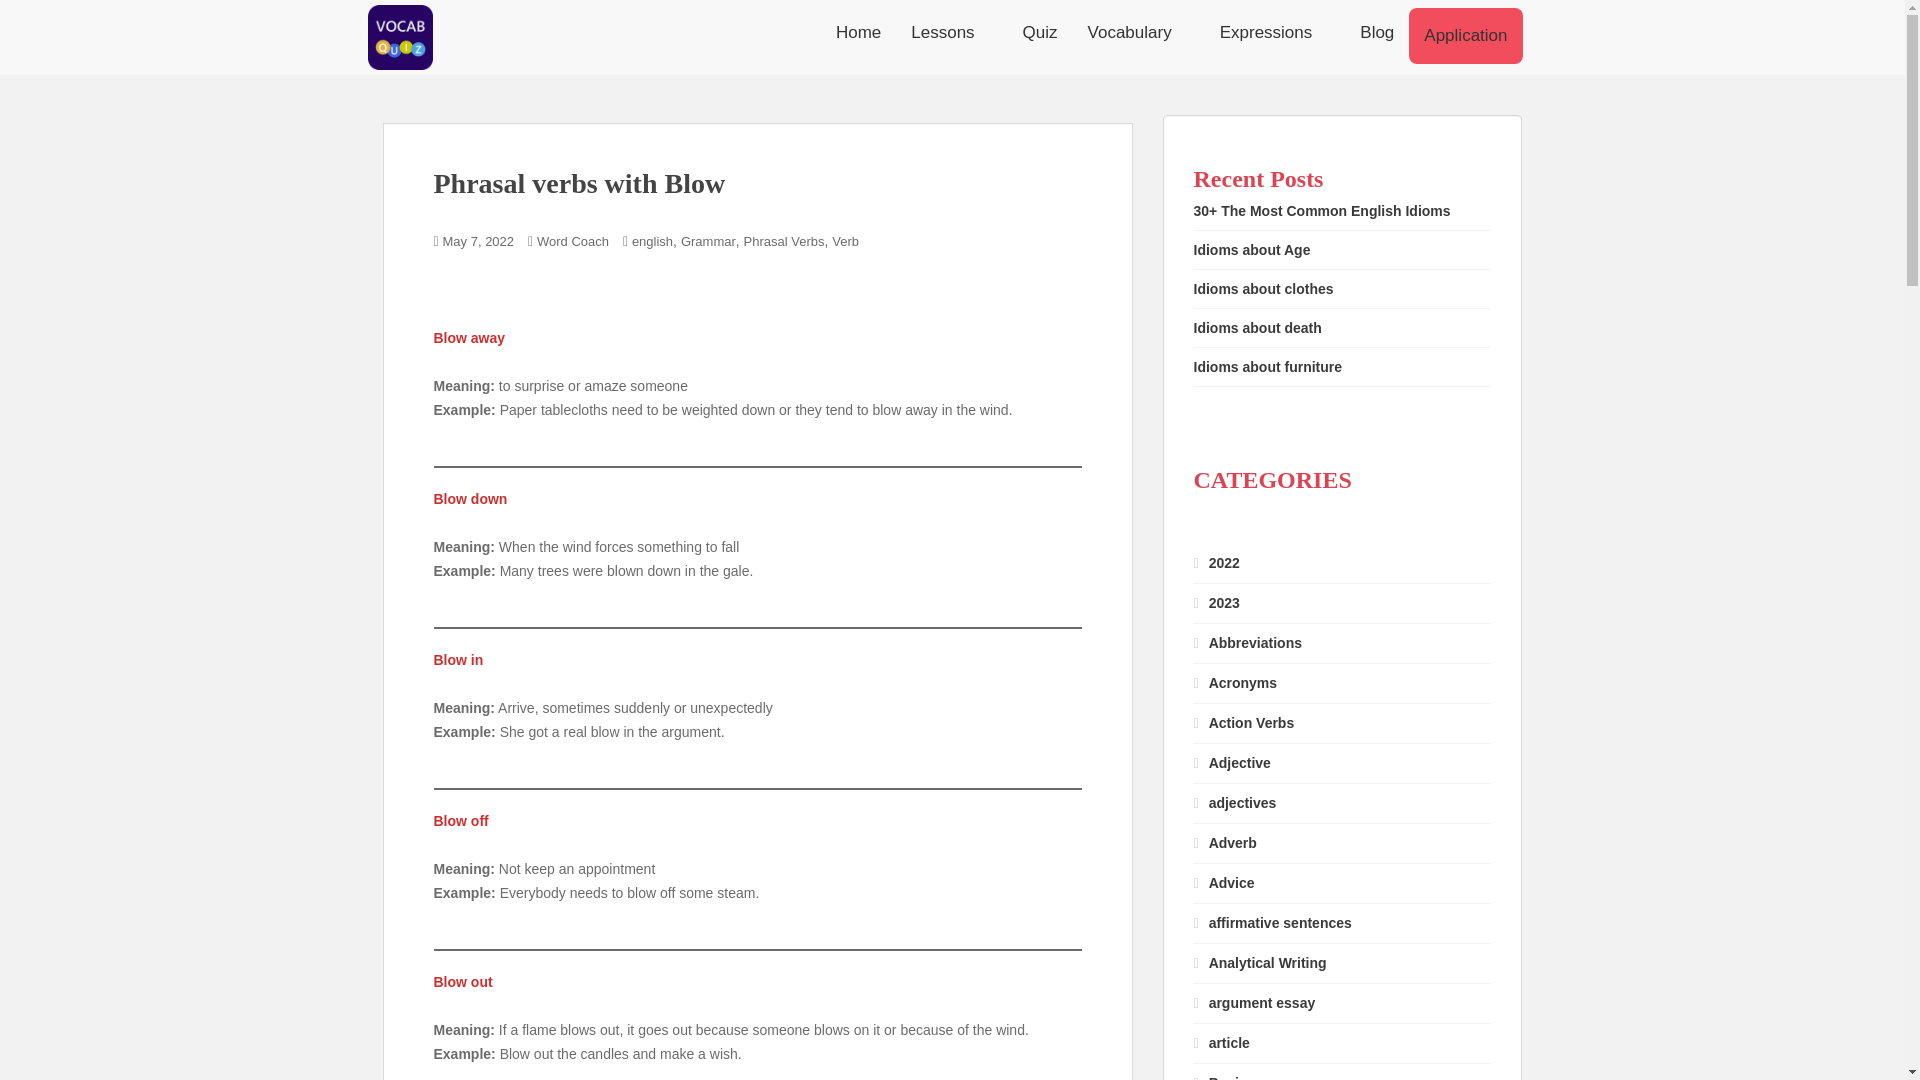  I want to click on May 7, 2022, so click(478, 242).